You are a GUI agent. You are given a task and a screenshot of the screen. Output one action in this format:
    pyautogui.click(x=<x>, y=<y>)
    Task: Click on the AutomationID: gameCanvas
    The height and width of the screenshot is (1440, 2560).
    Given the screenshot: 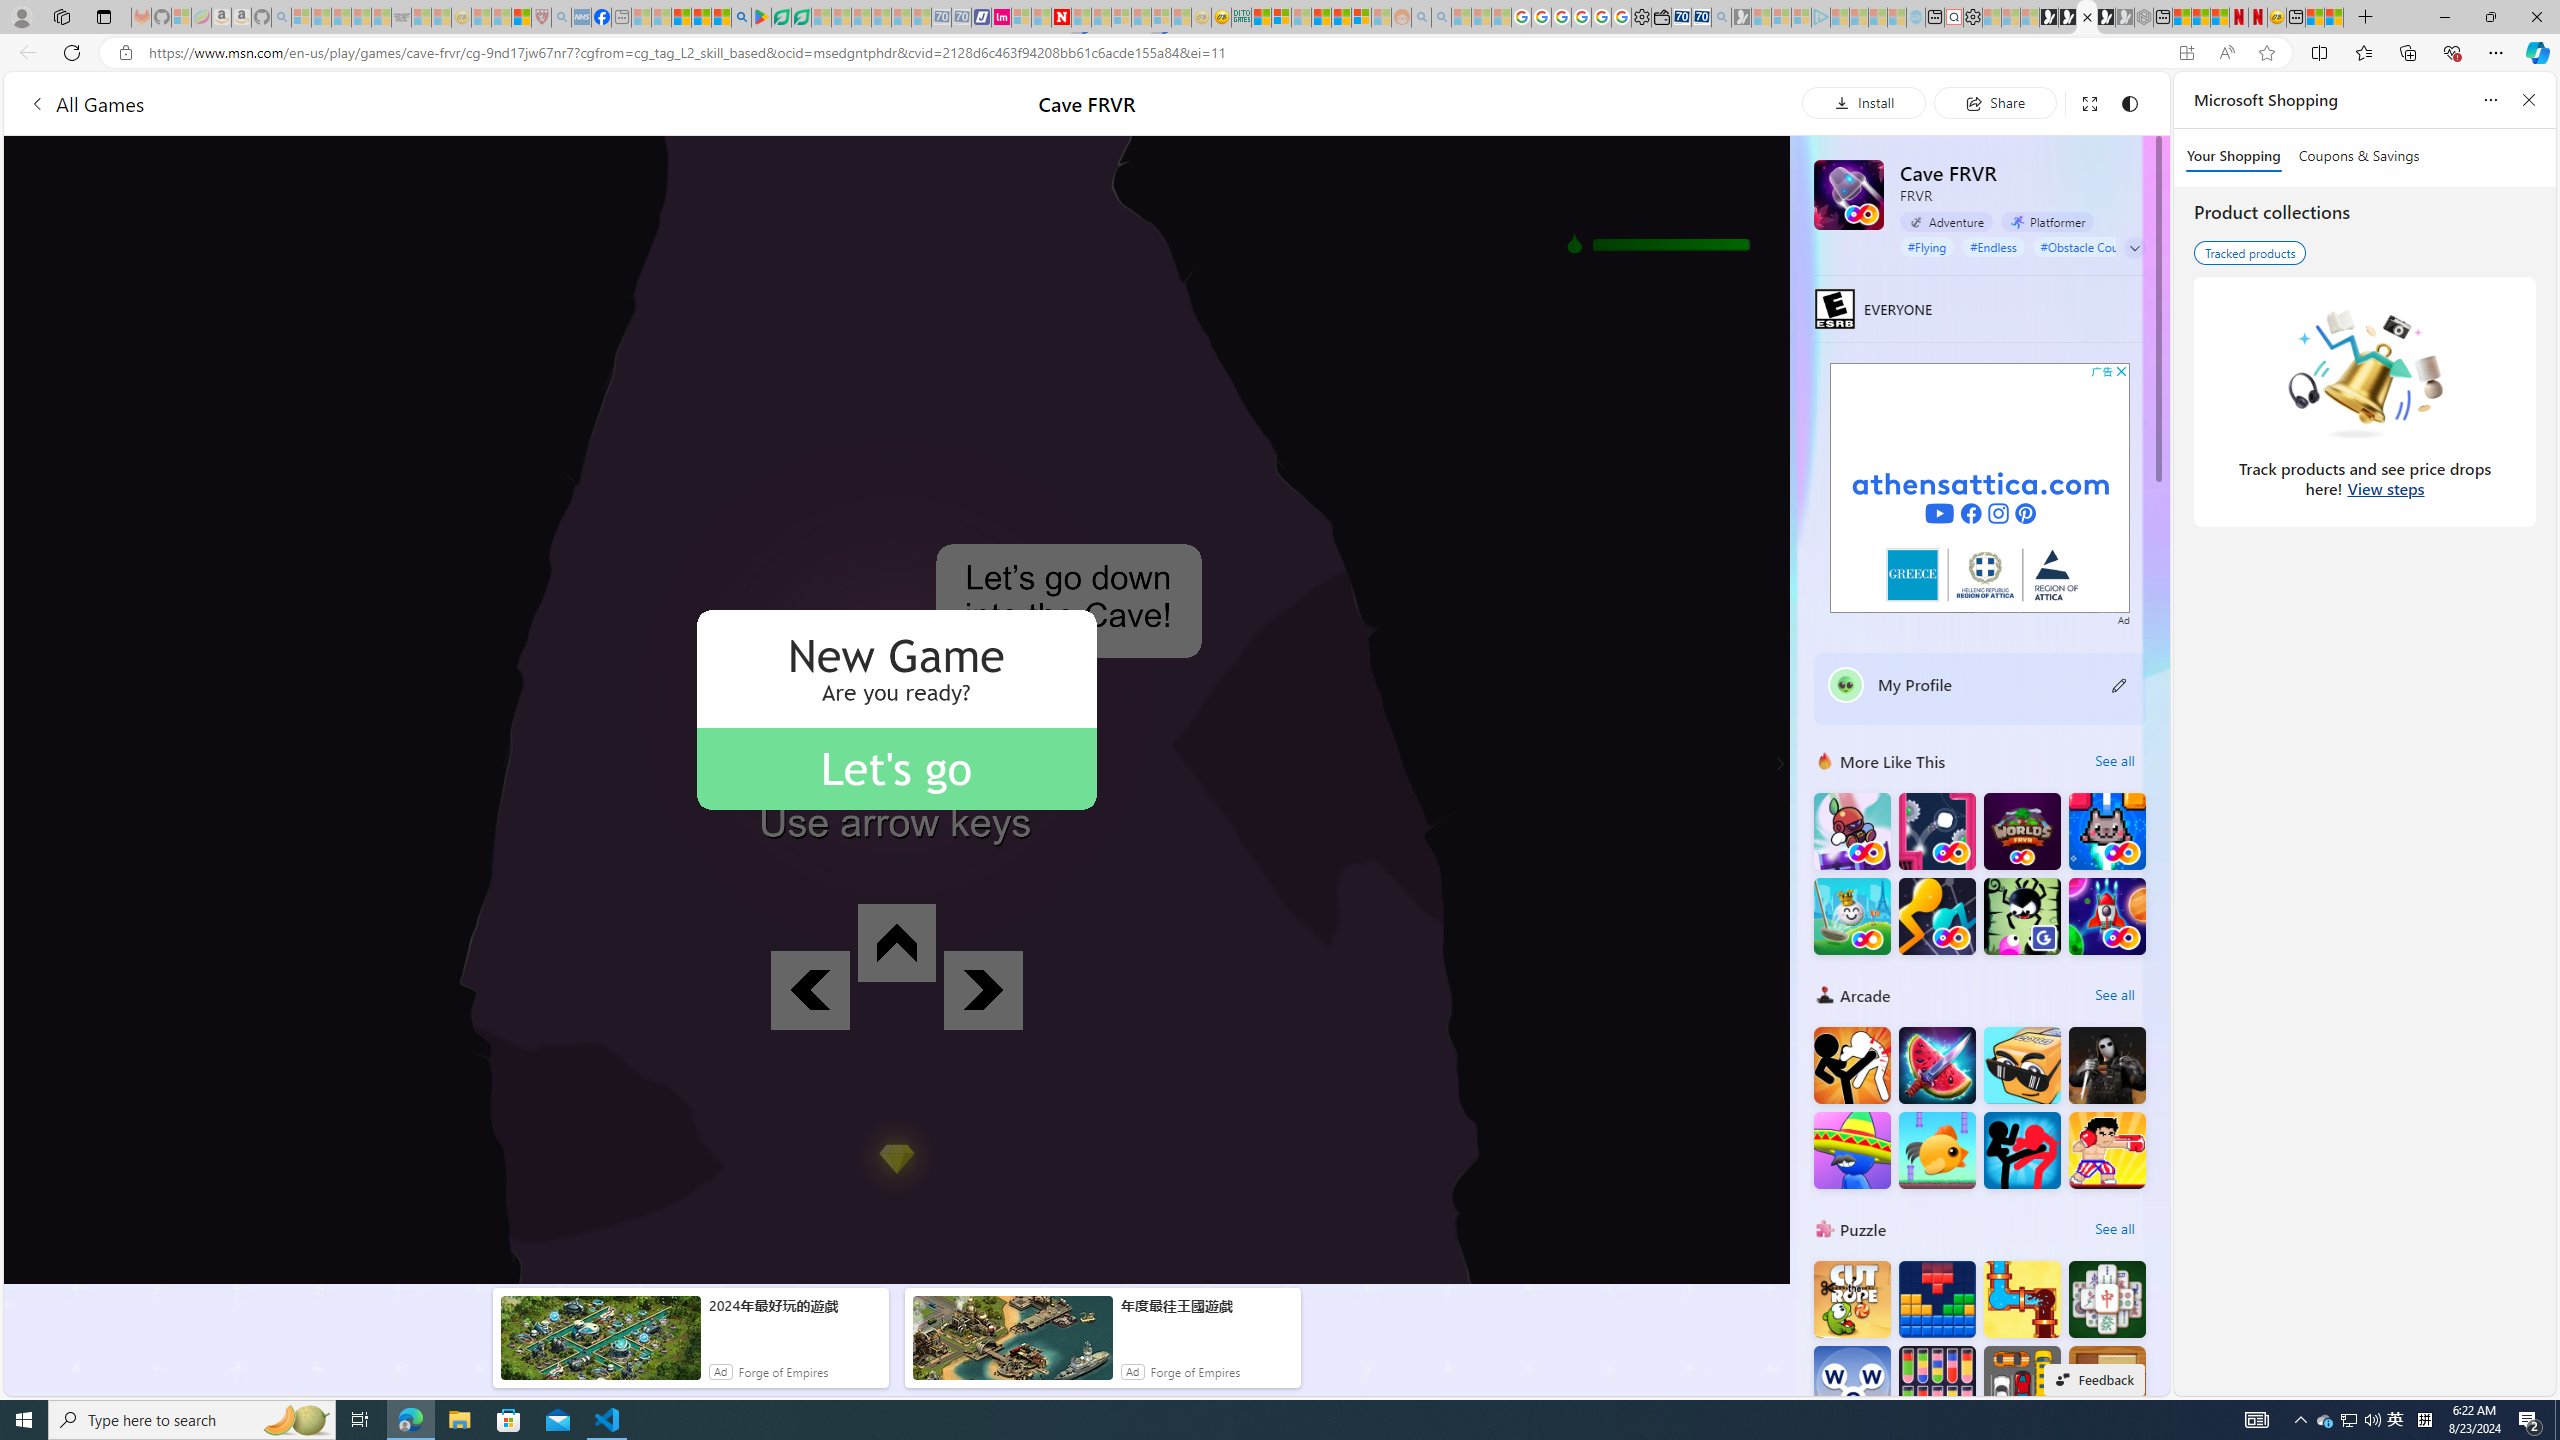 What is the action you would take?
    pyautogui.click(x=897, y=710)
    